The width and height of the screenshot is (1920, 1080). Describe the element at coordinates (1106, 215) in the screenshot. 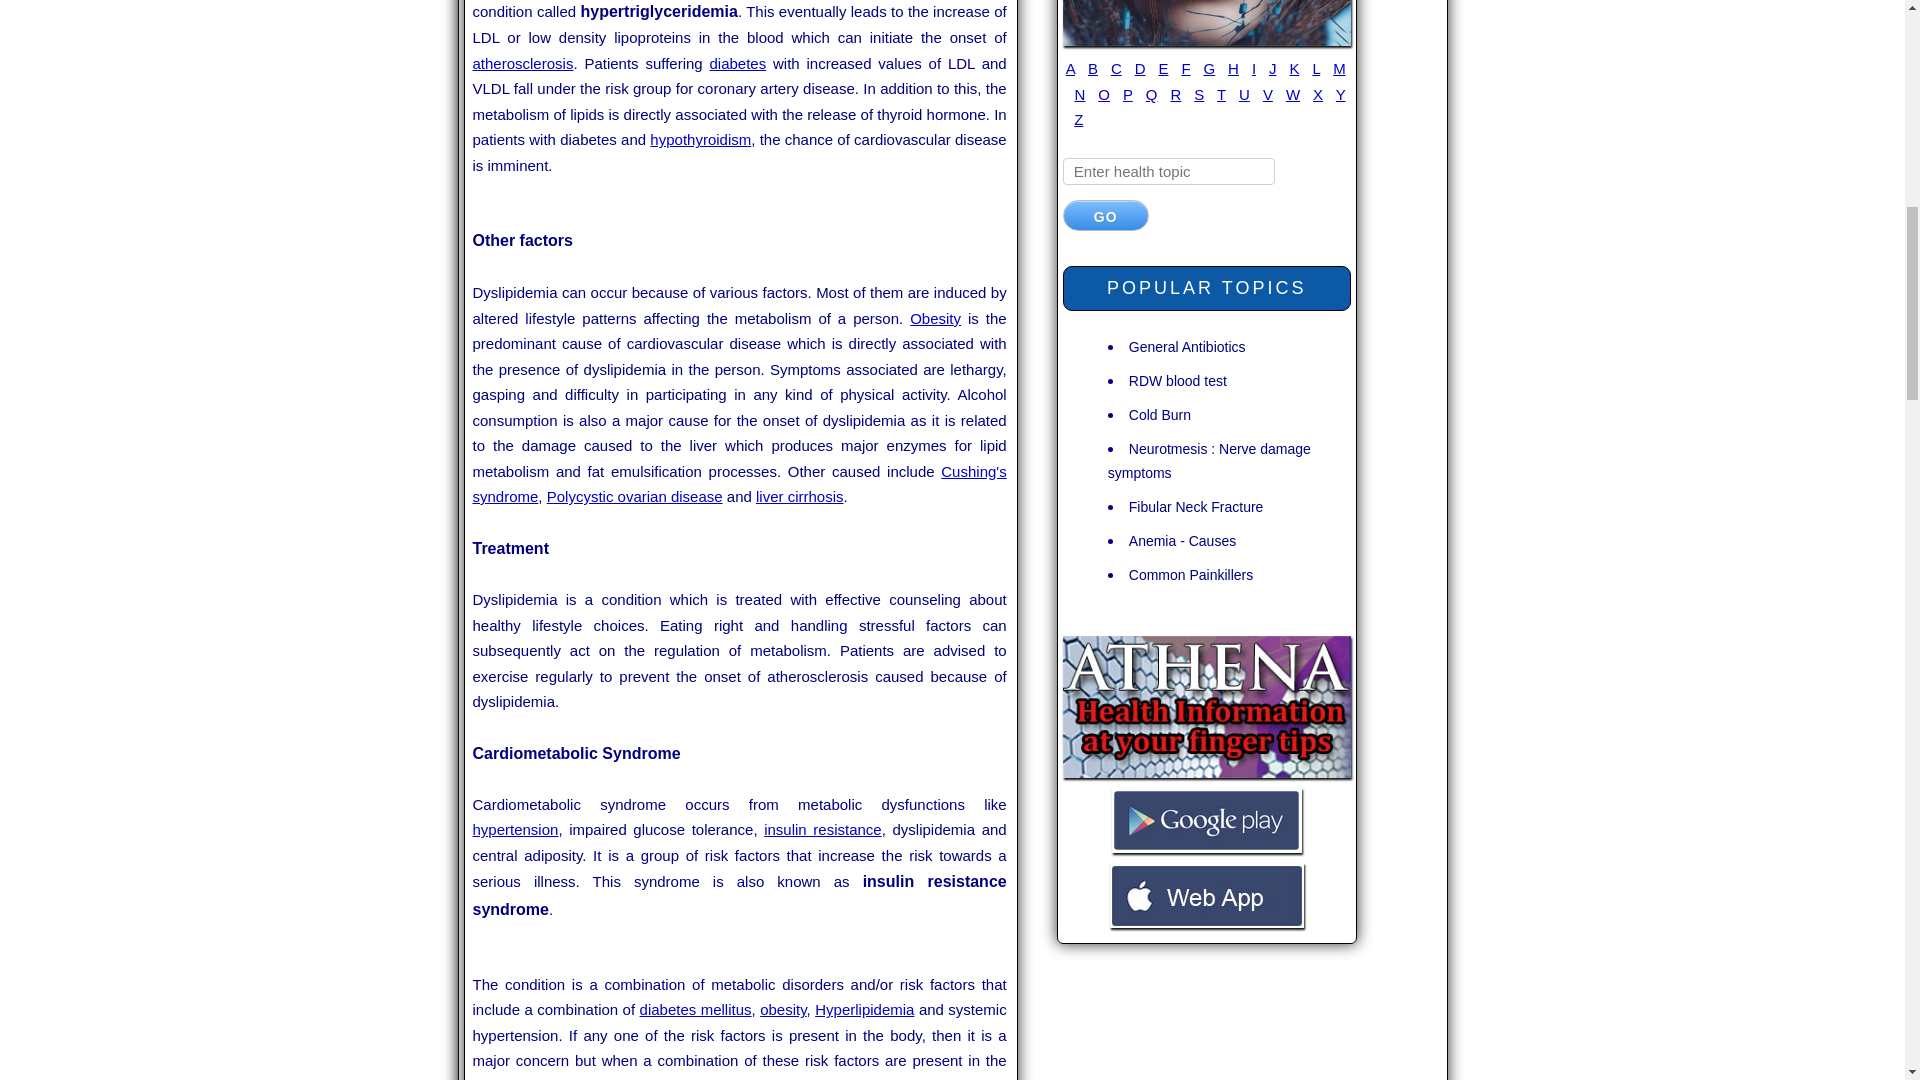

I see `Go` at that location.